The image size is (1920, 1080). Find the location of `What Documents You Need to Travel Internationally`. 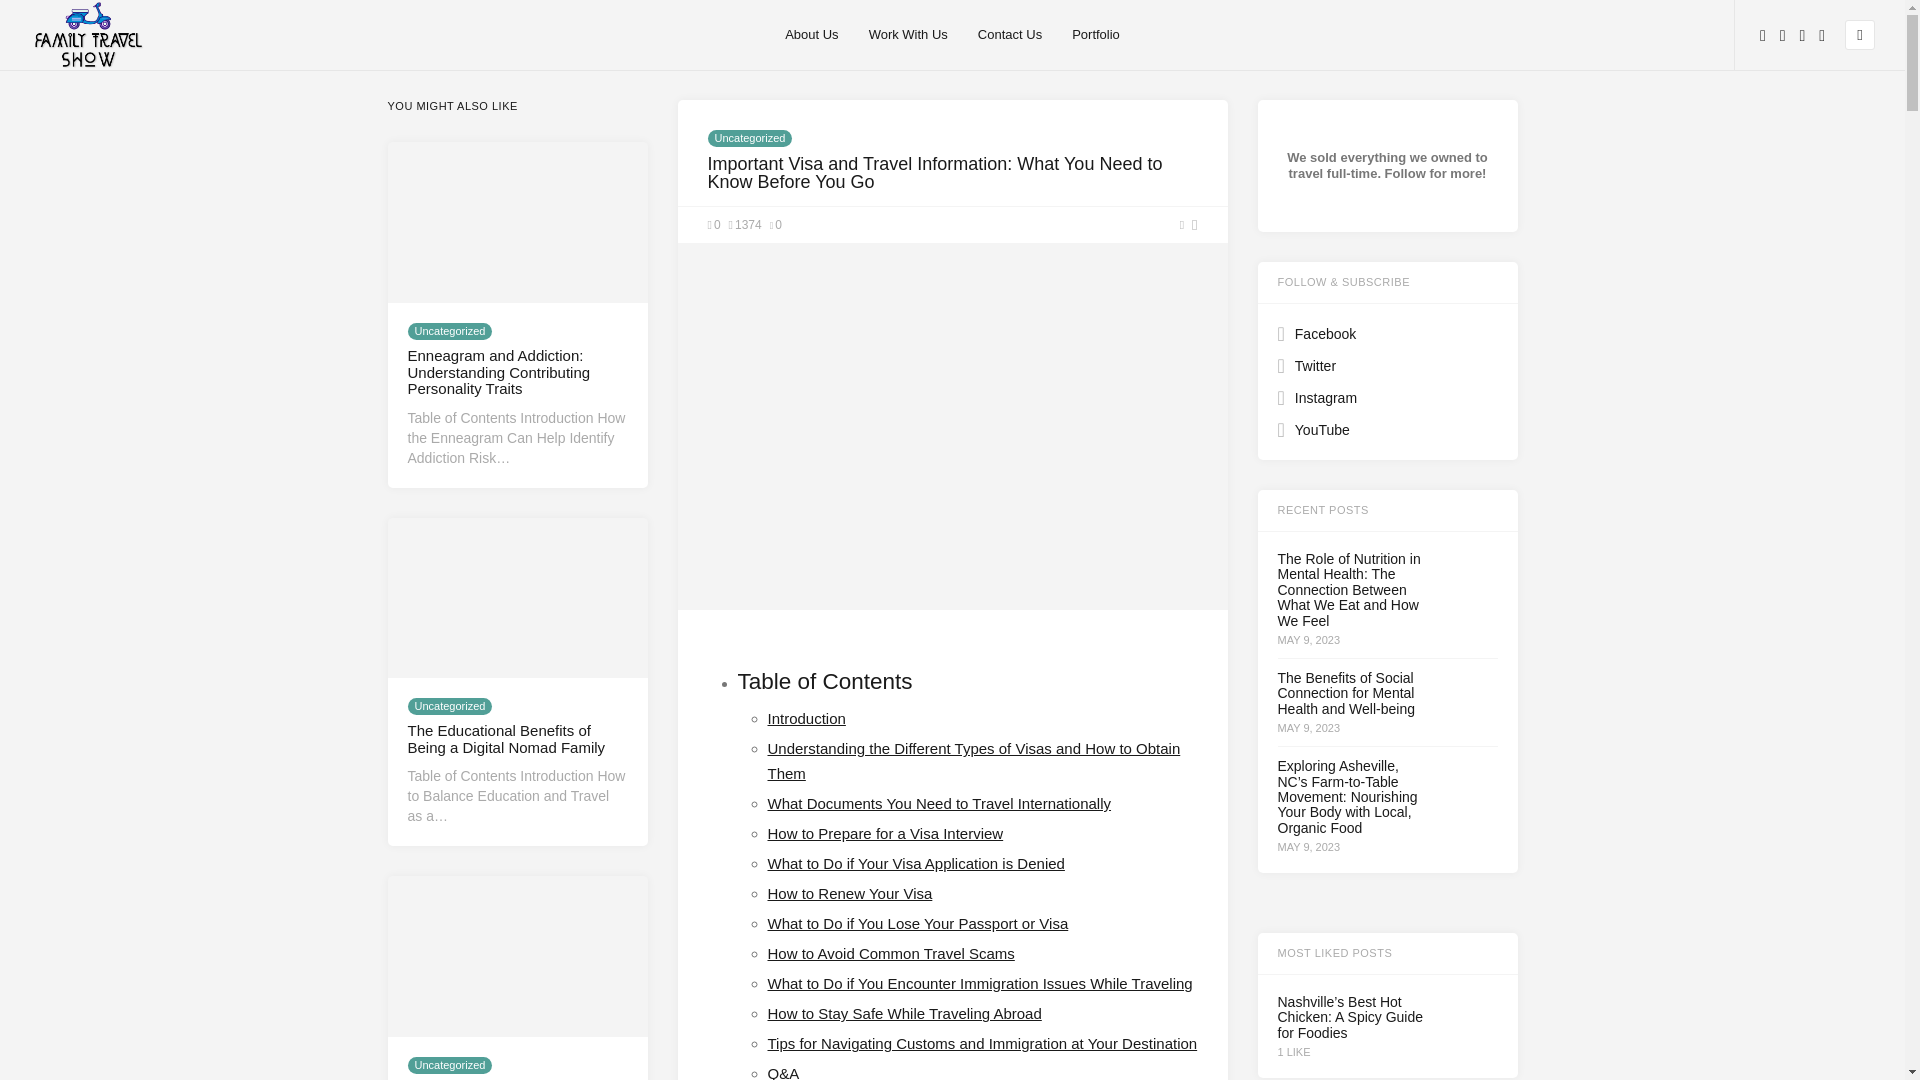

What Documents You Need to Travel Internationally is located at coordinates (940, 803).